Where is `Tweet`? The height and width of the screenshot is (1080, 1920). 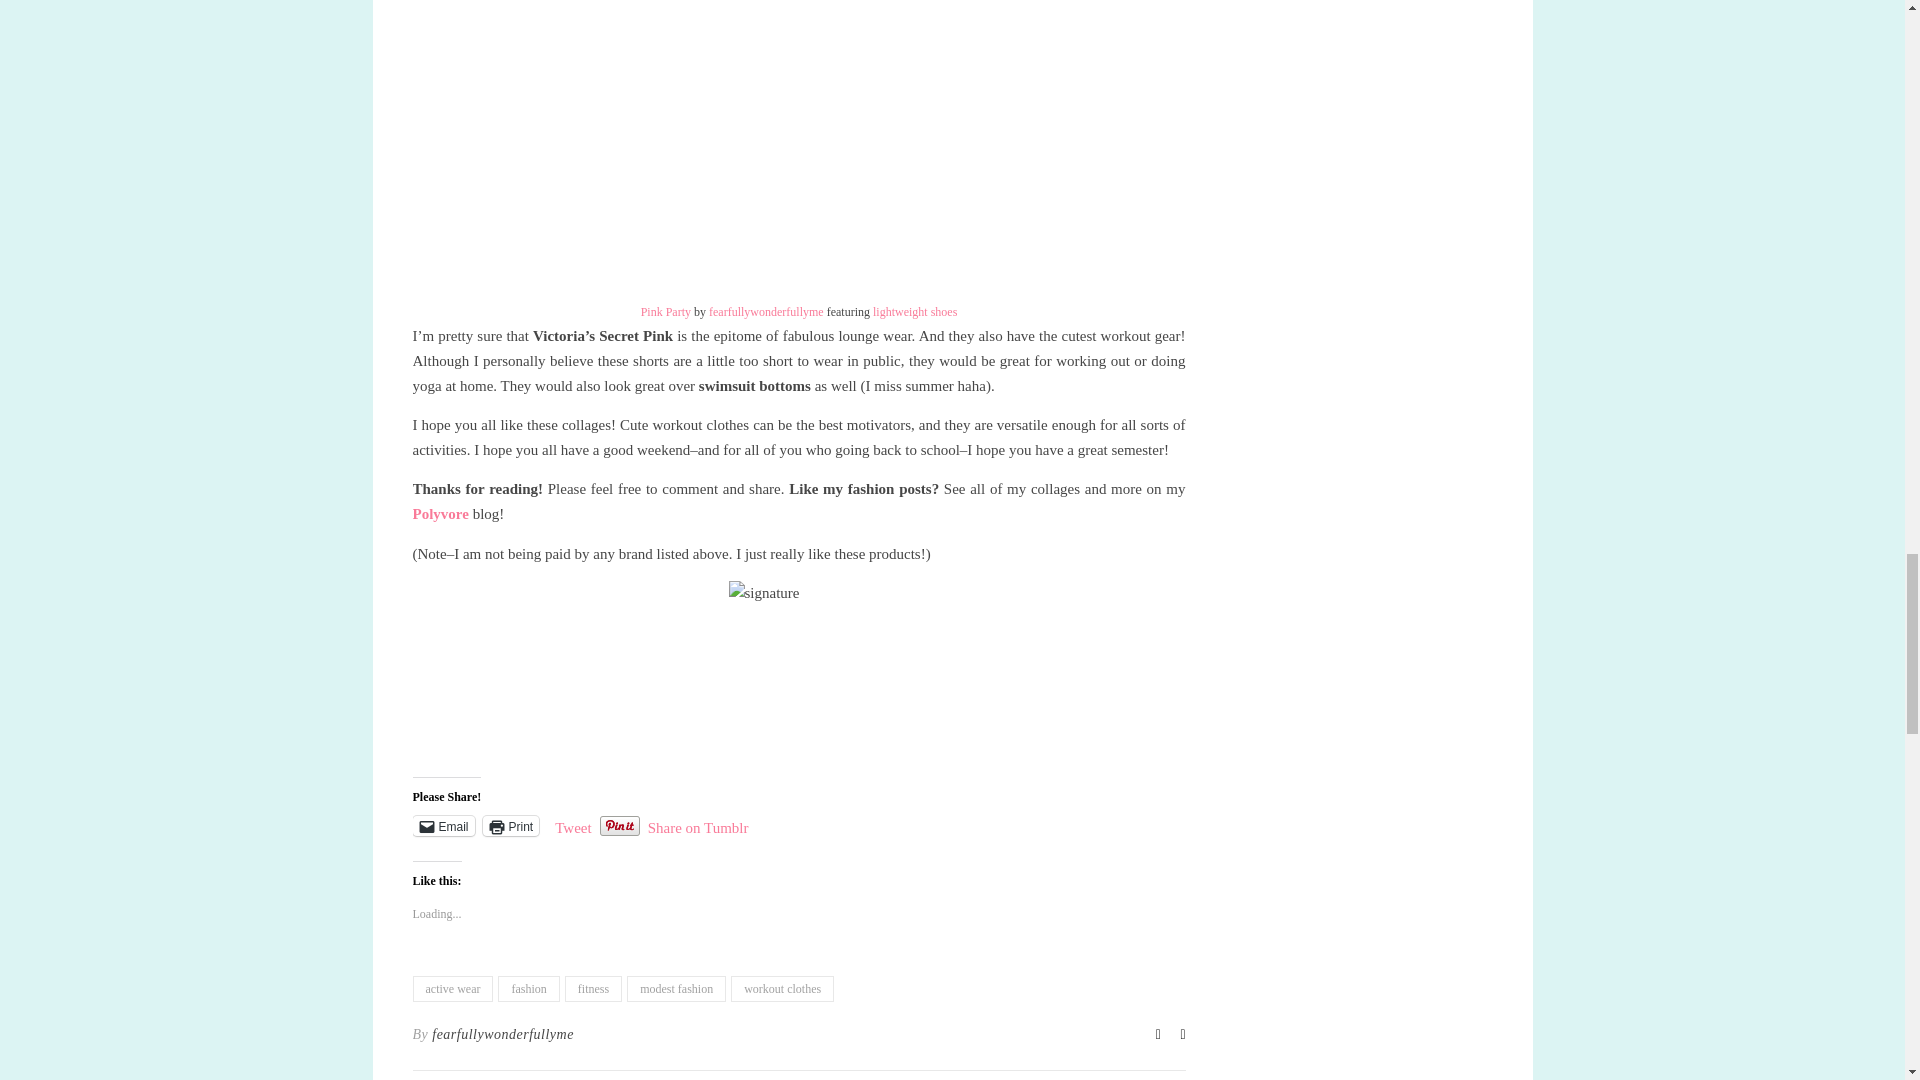
Tweet is located at coordinates (572, 824).